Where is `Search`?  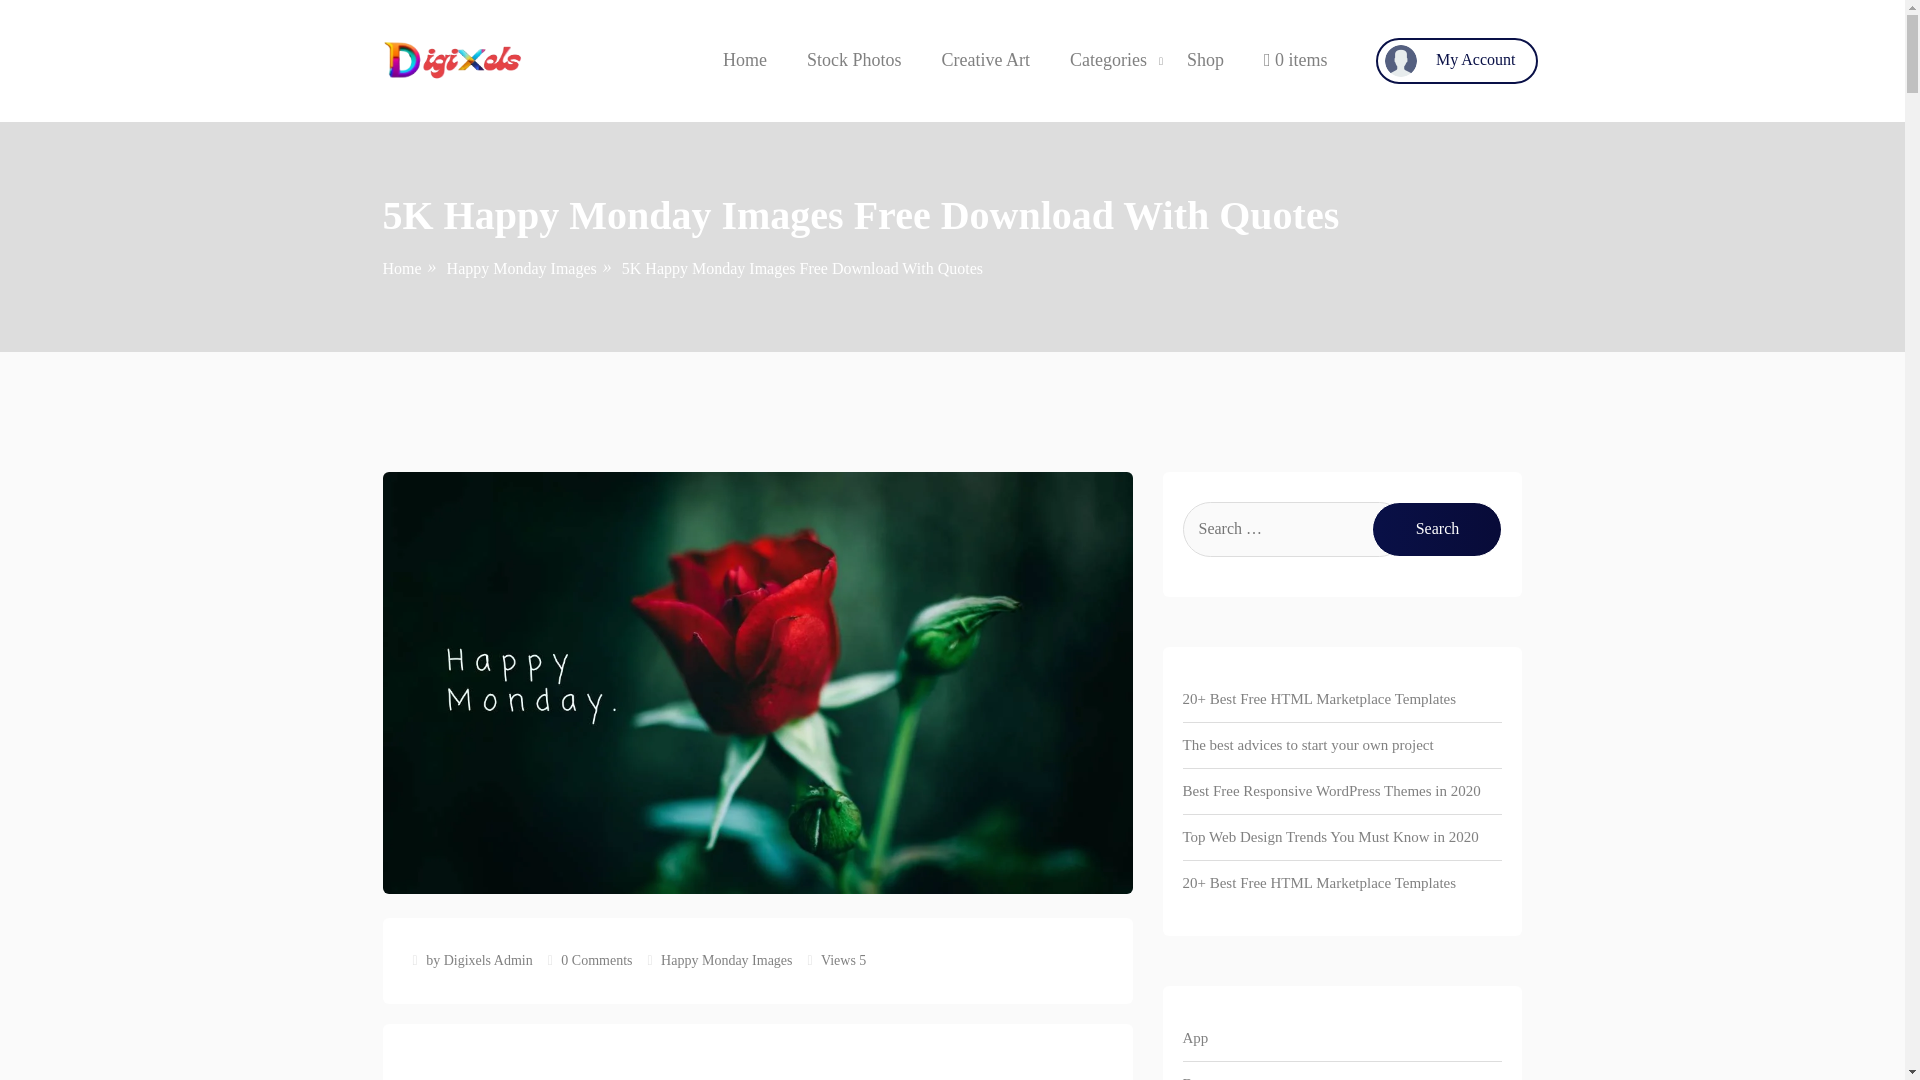 Search is located at coordinates (1436, 530).